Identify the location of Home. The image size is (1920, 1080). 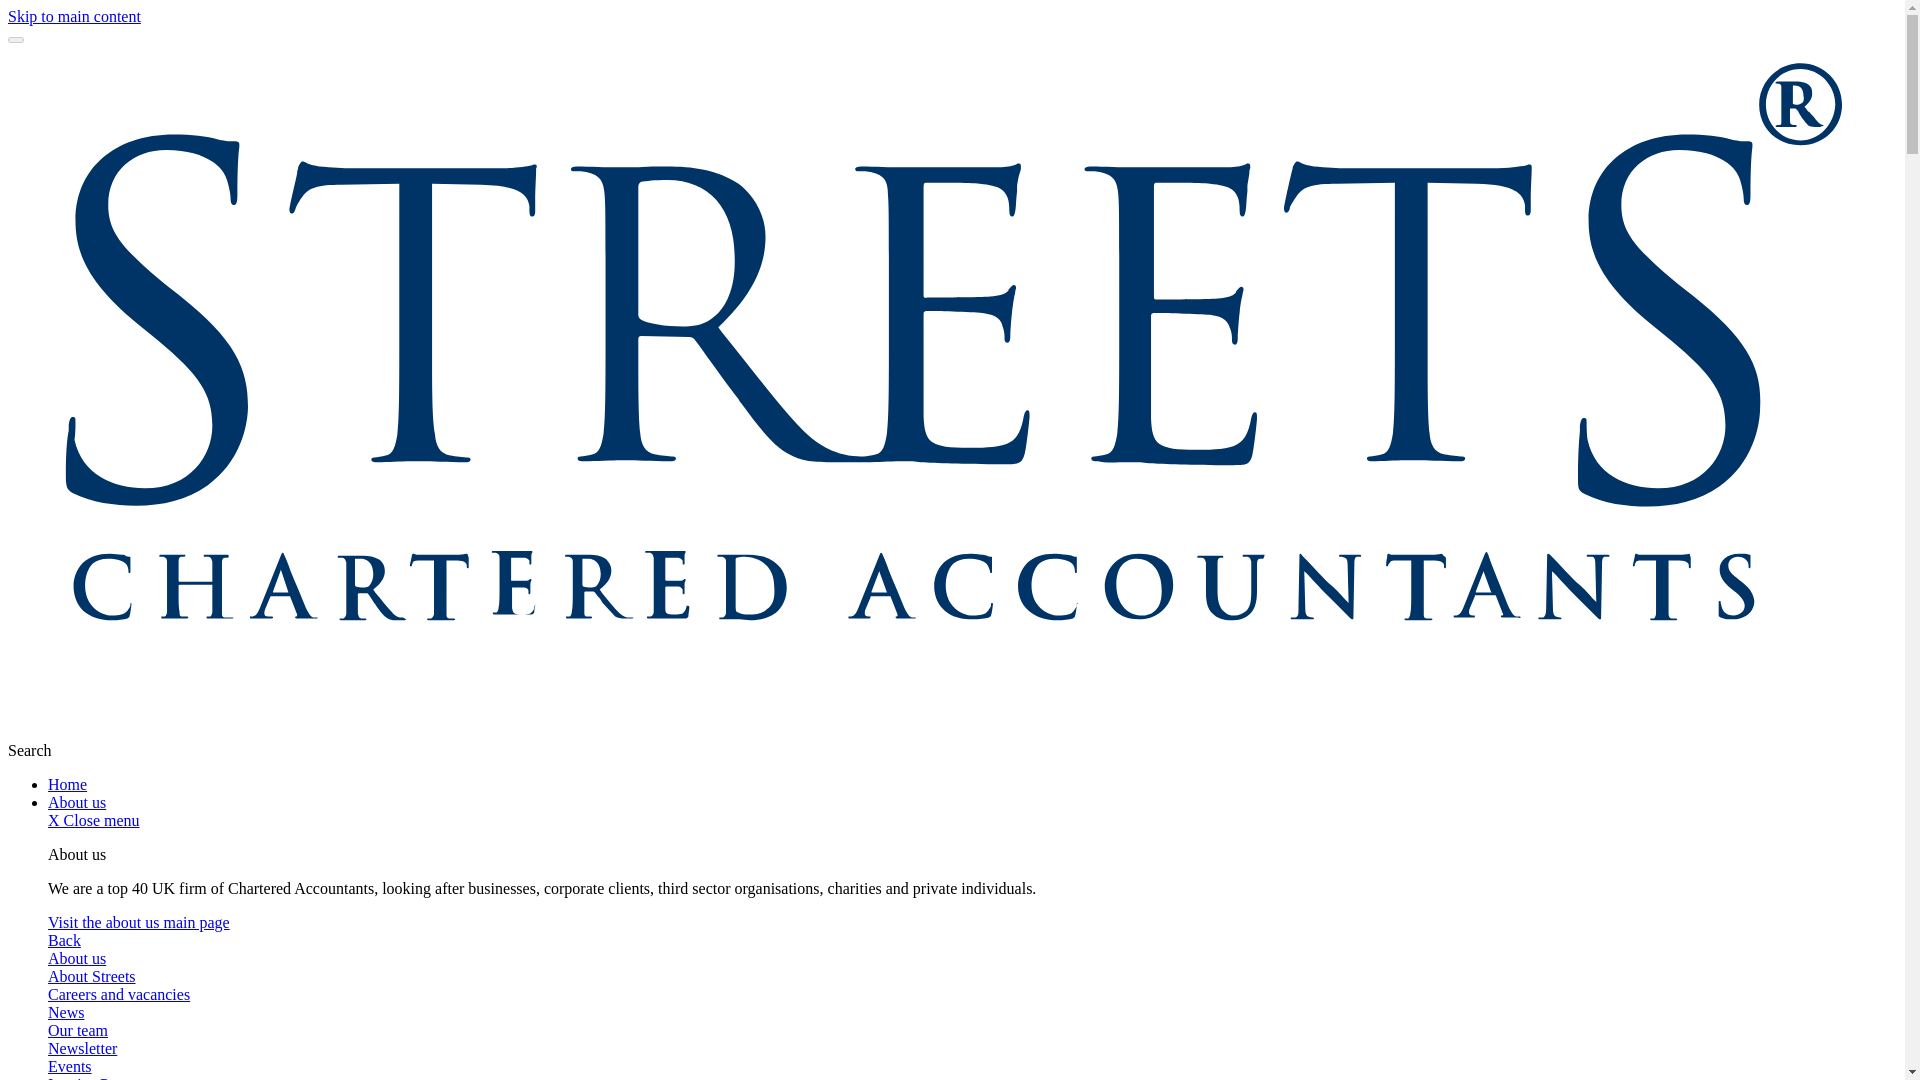
(67, 784).